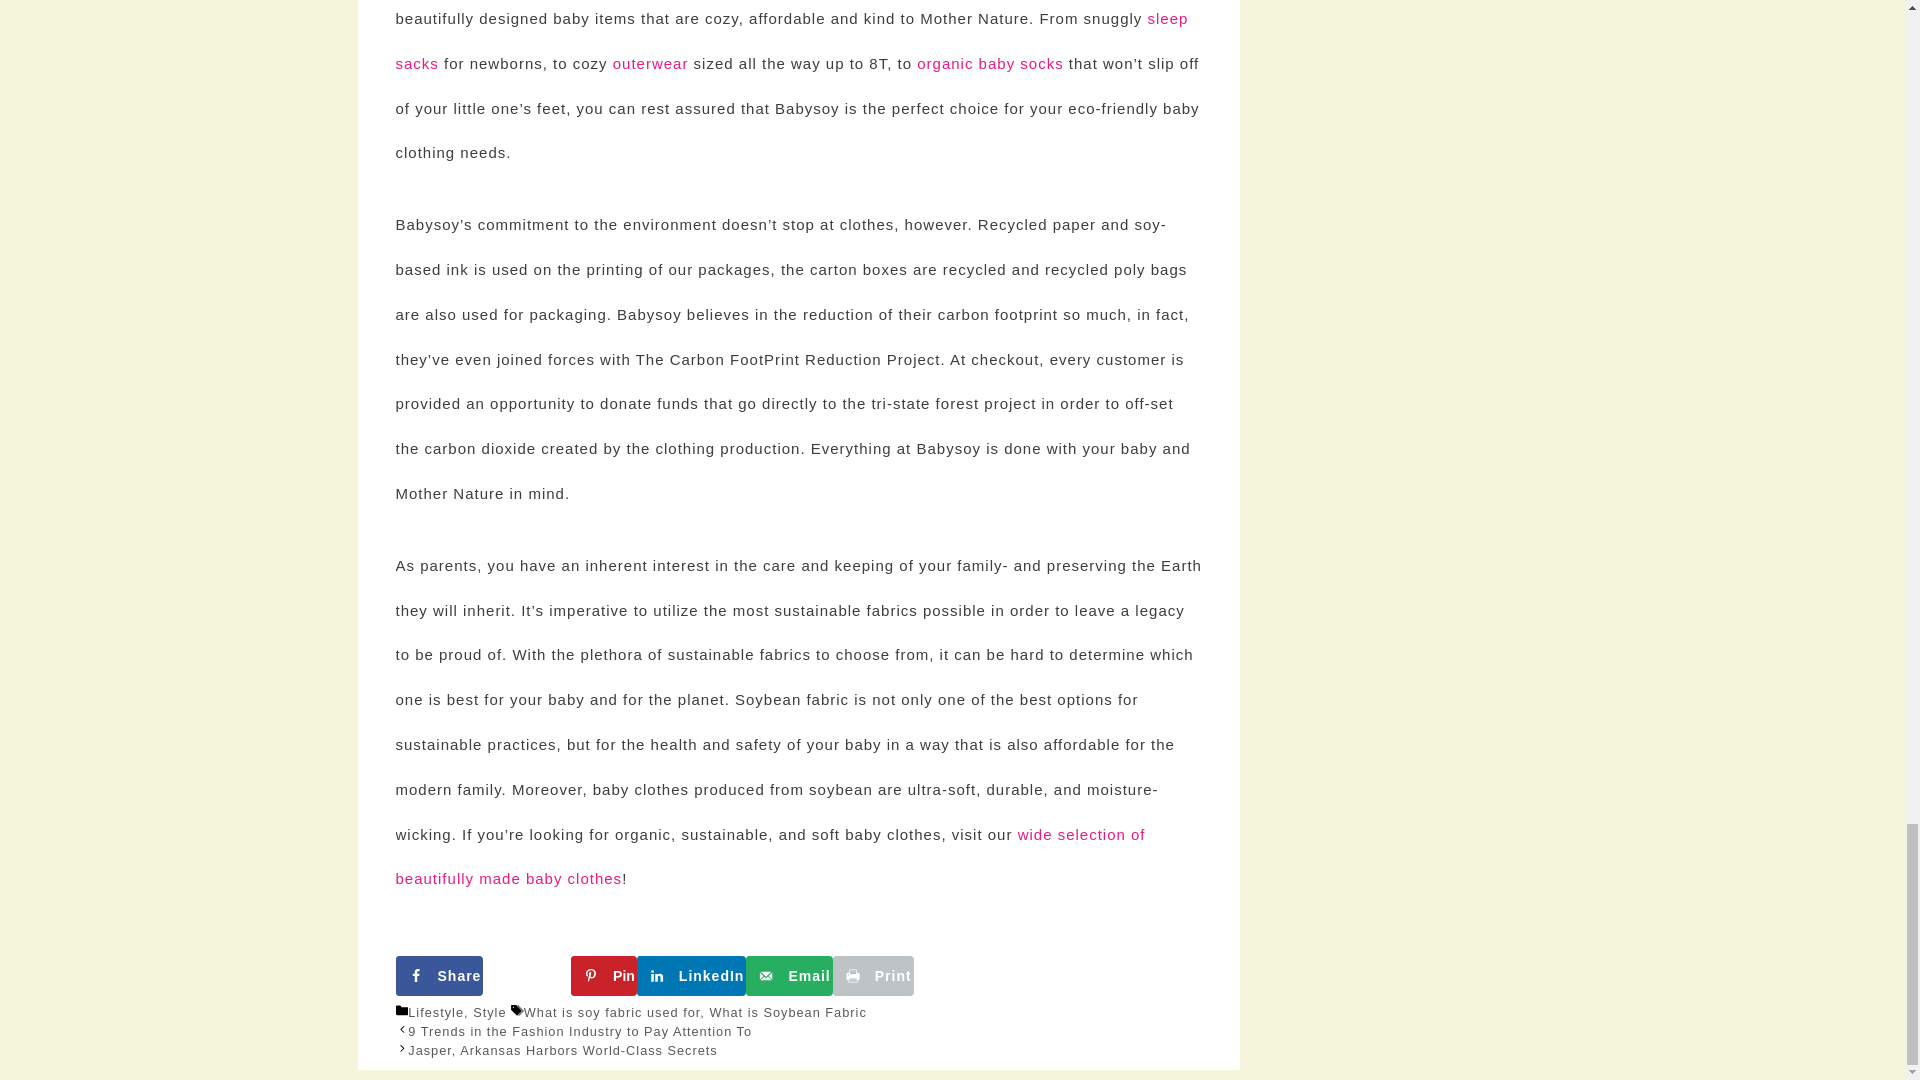 This screenshot has height=1080, width=1920. Describe the element at coordinates (604, 975) in the screenshot. I see `Save to Pinterest` at that location.